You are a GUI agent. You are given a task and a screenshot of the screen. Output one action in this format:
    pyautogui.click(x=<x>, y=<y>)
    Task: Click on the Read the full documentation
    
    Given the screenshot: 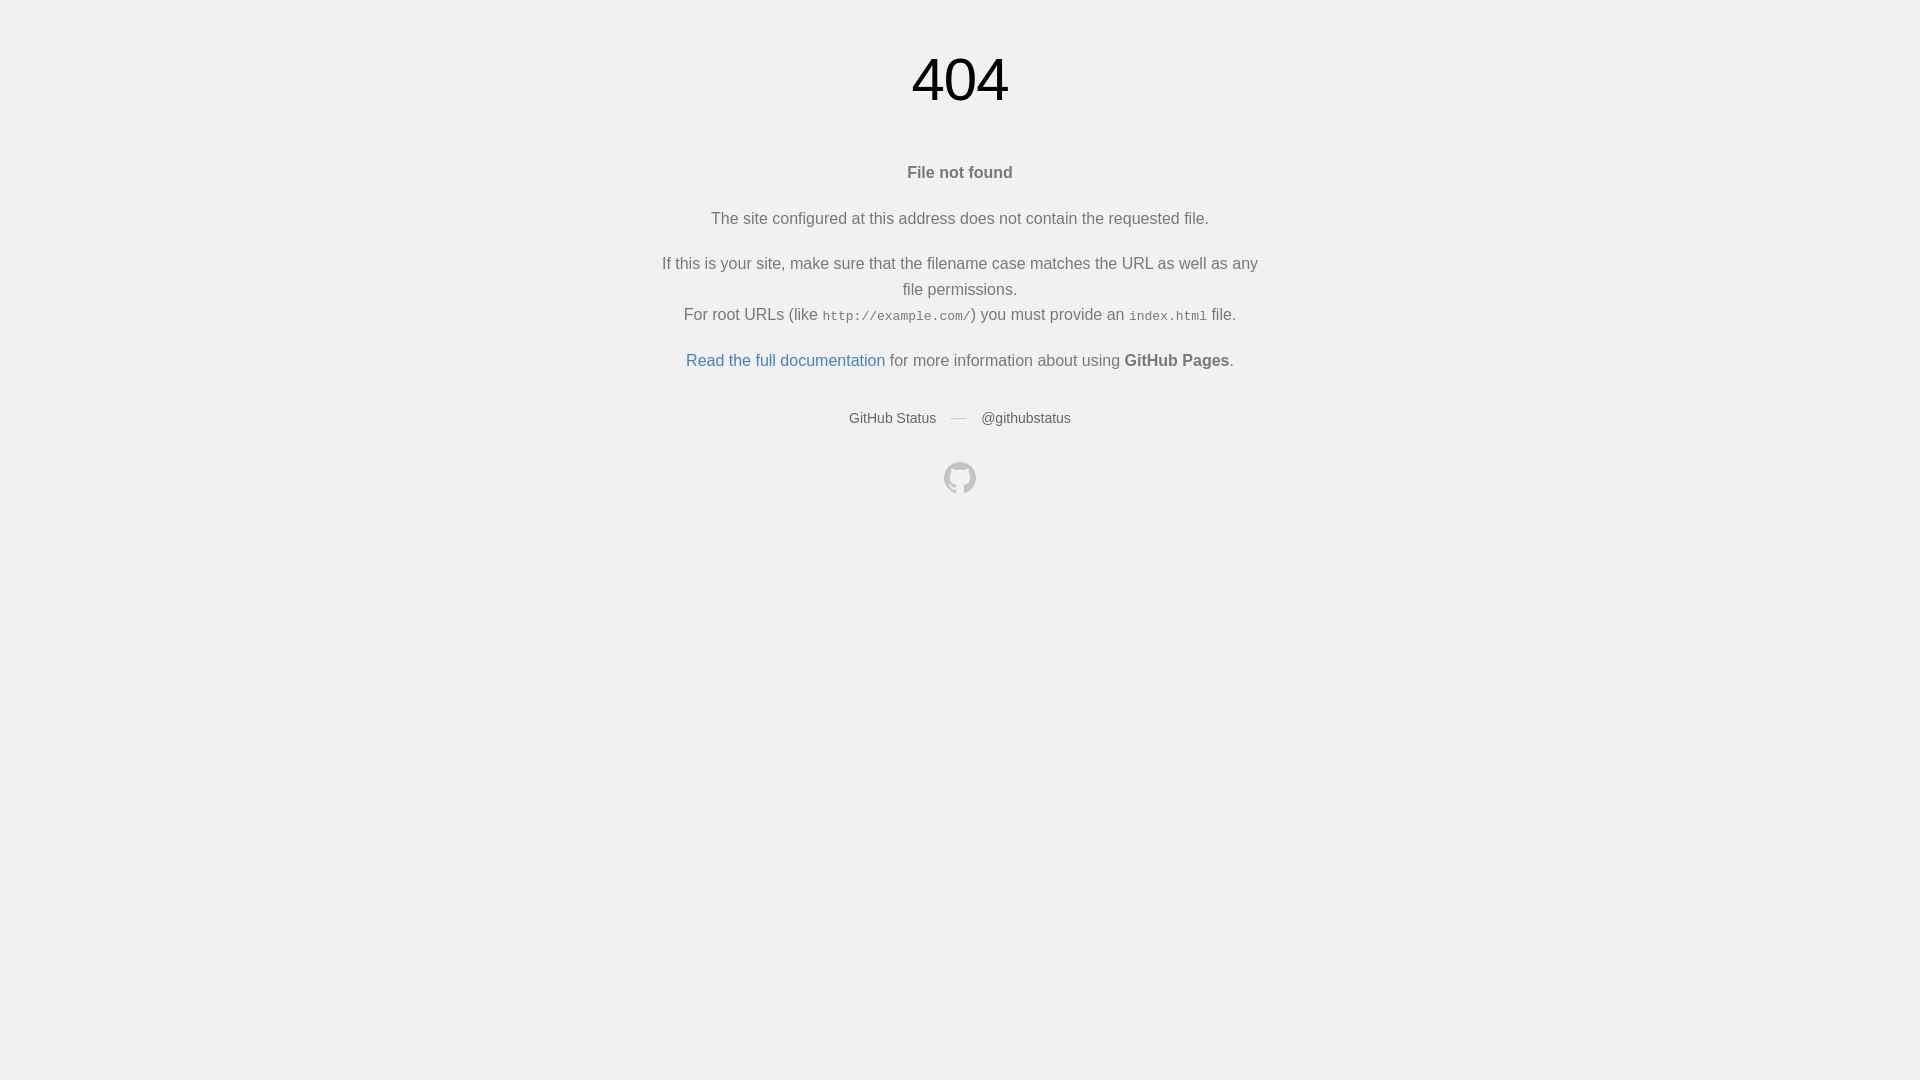 What is the action you would take?
    pyautogui.click(x=786, y=360)
    